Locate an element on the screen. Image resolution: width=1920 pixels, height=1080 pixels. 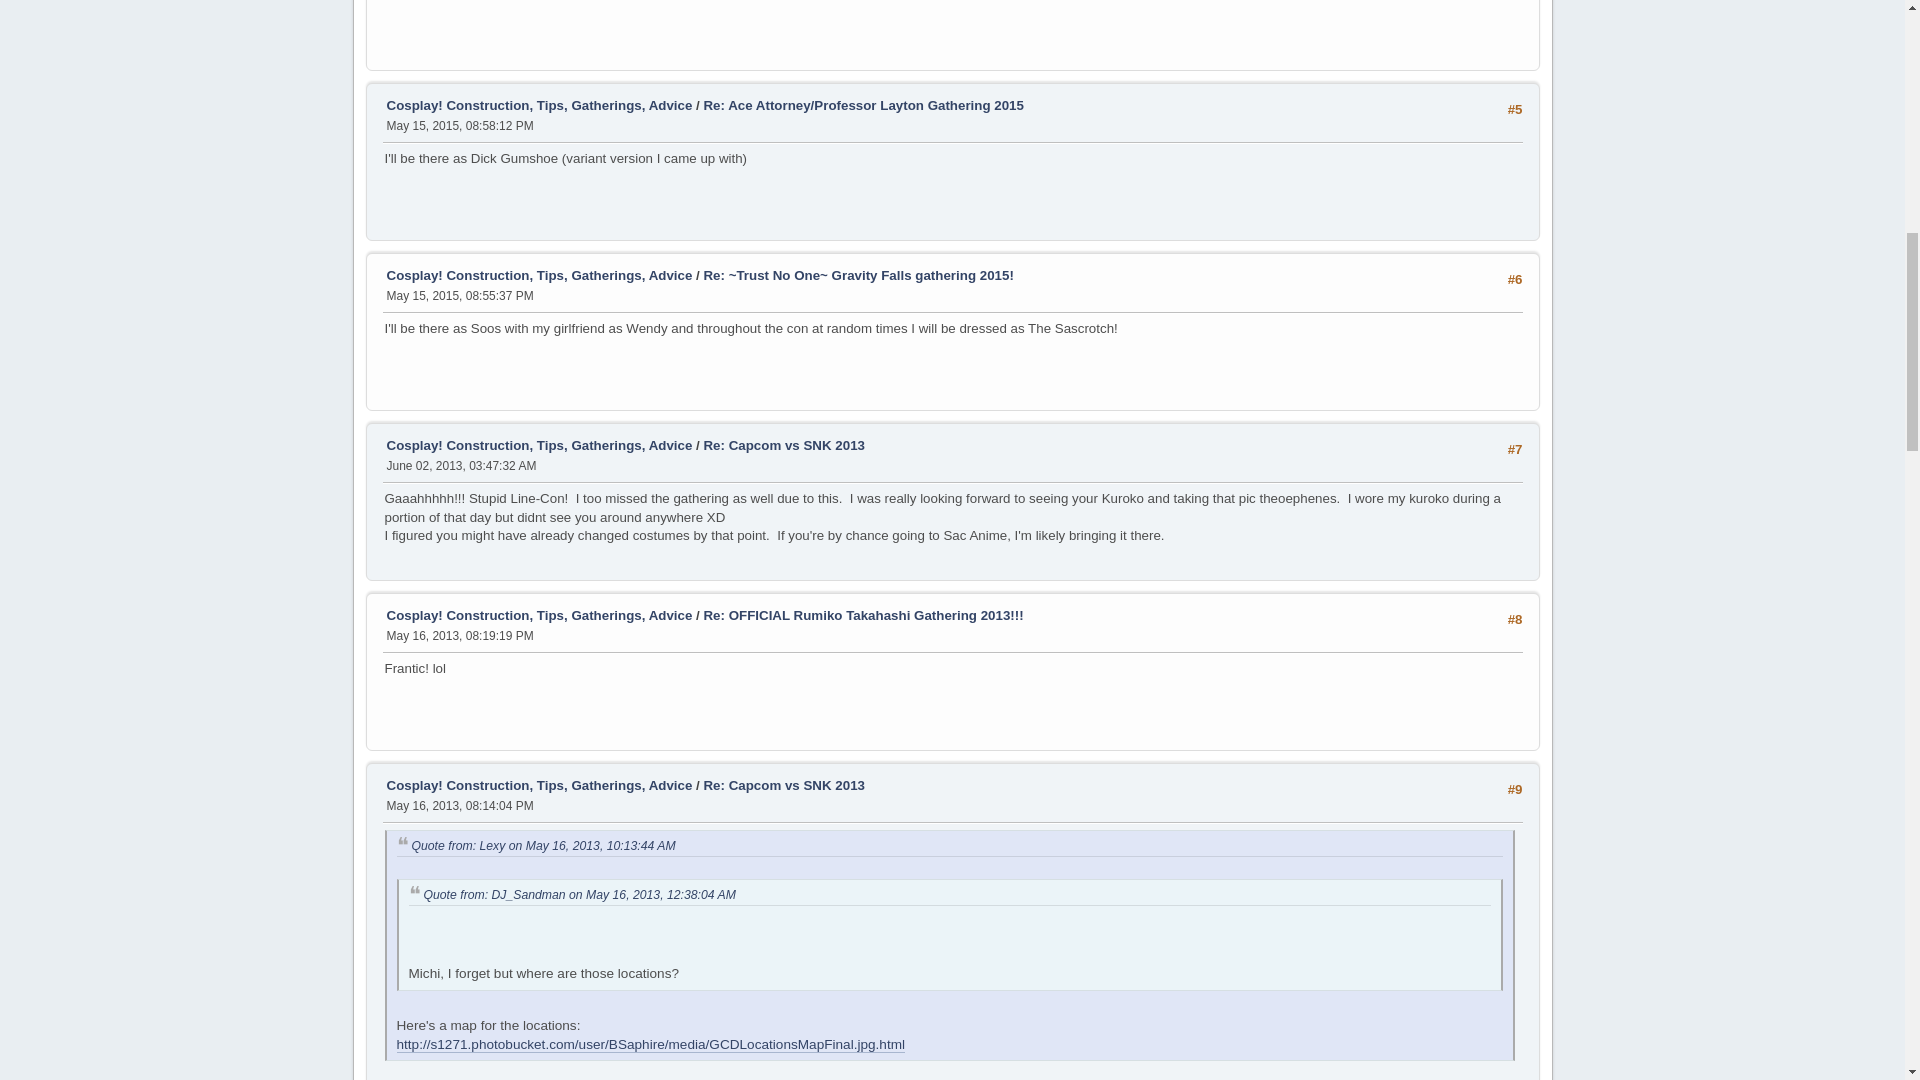
Cosplay! Construction, Tips, Gatherings, Advice is located at coordinates (538, 274).